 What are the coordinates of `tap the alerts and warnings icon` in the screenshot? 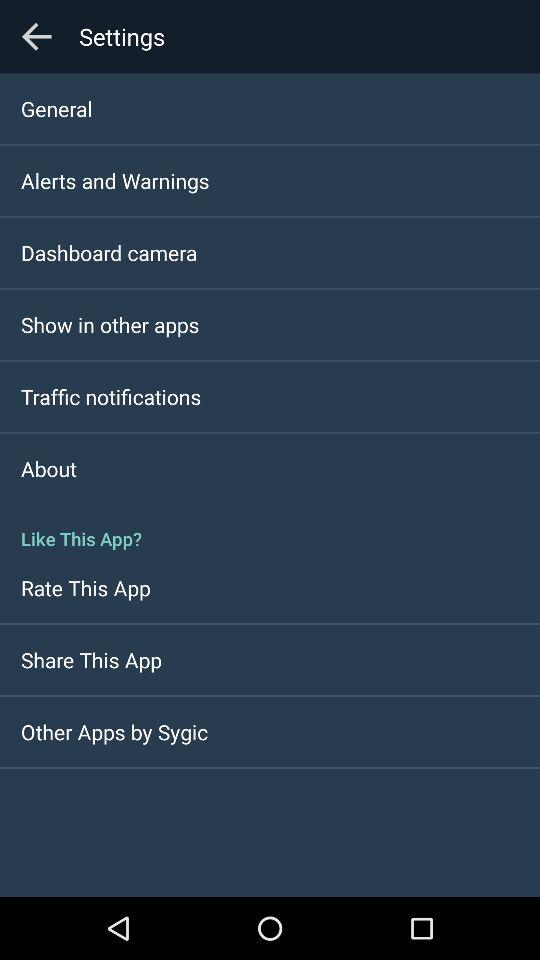 It's located at (115, 180).